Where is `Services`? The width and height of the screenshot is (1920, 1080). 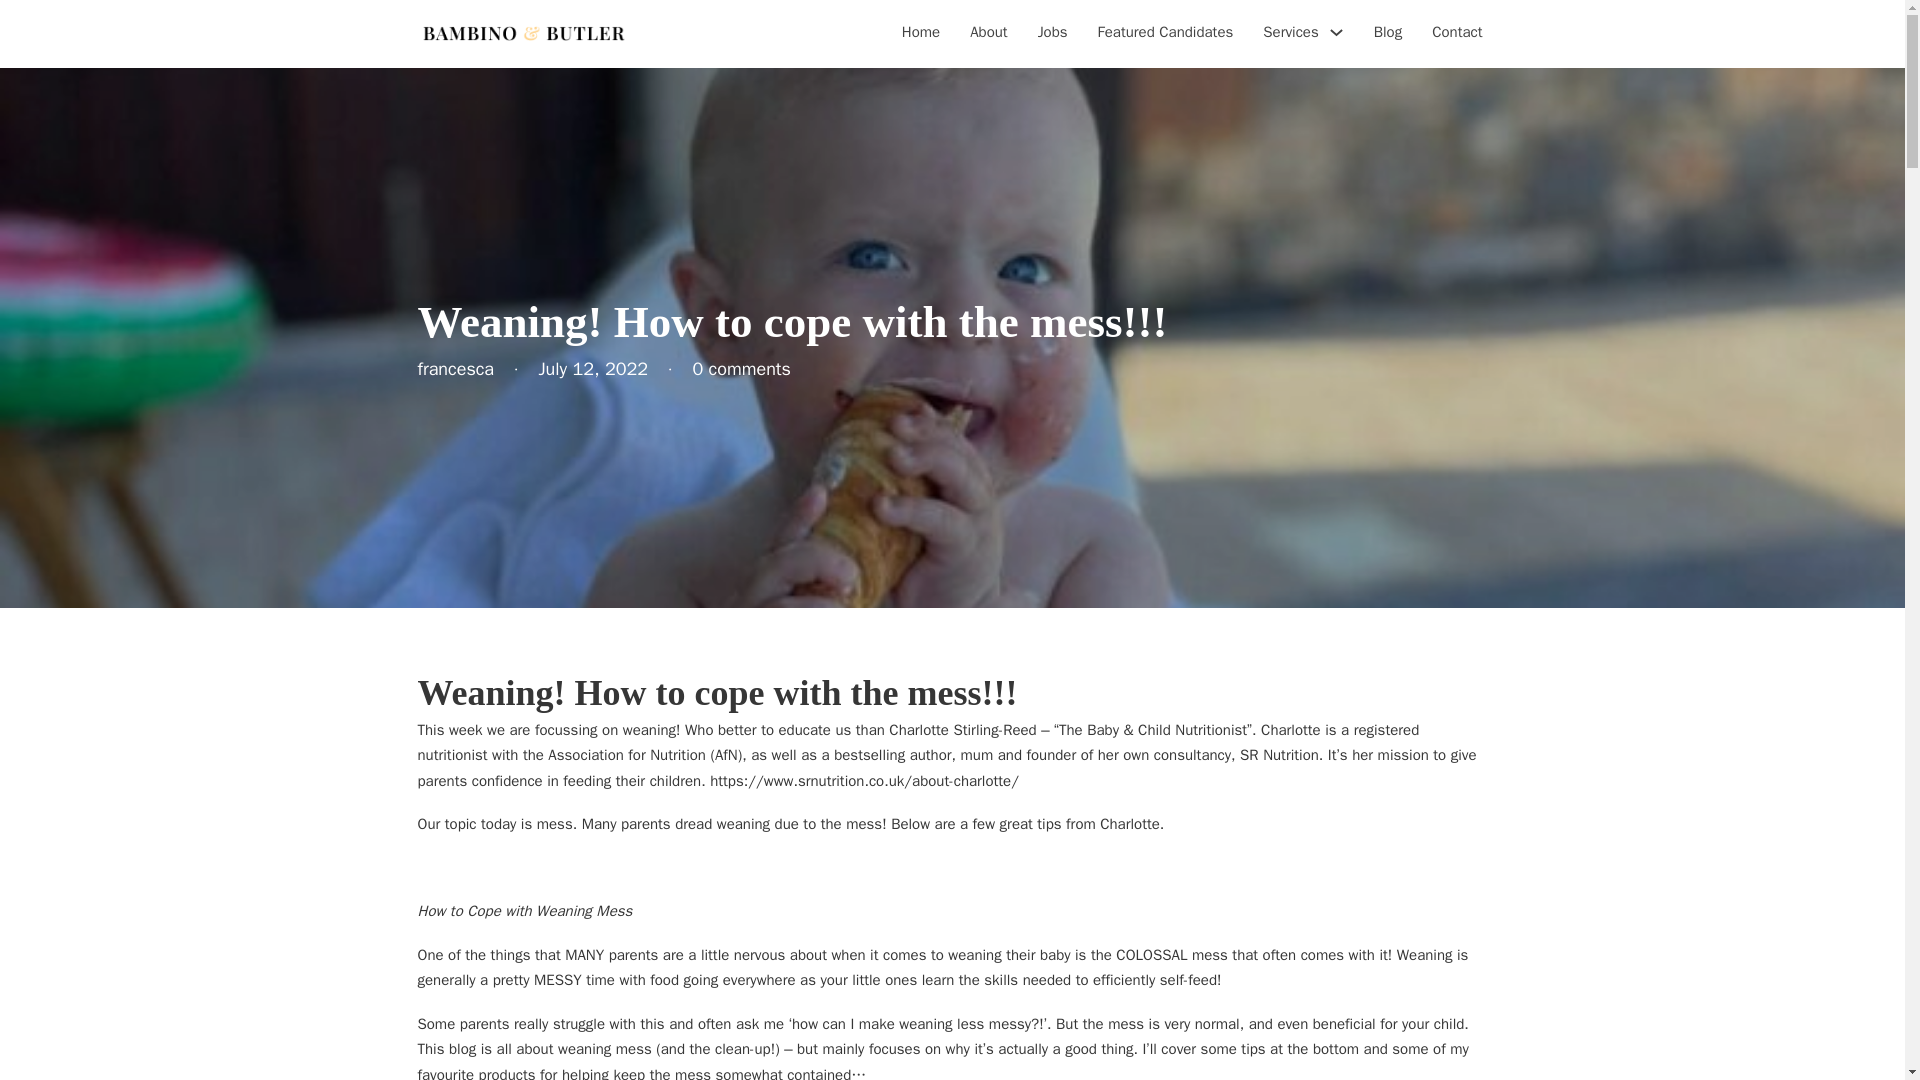 Services is located at coordinates (1290, 33).